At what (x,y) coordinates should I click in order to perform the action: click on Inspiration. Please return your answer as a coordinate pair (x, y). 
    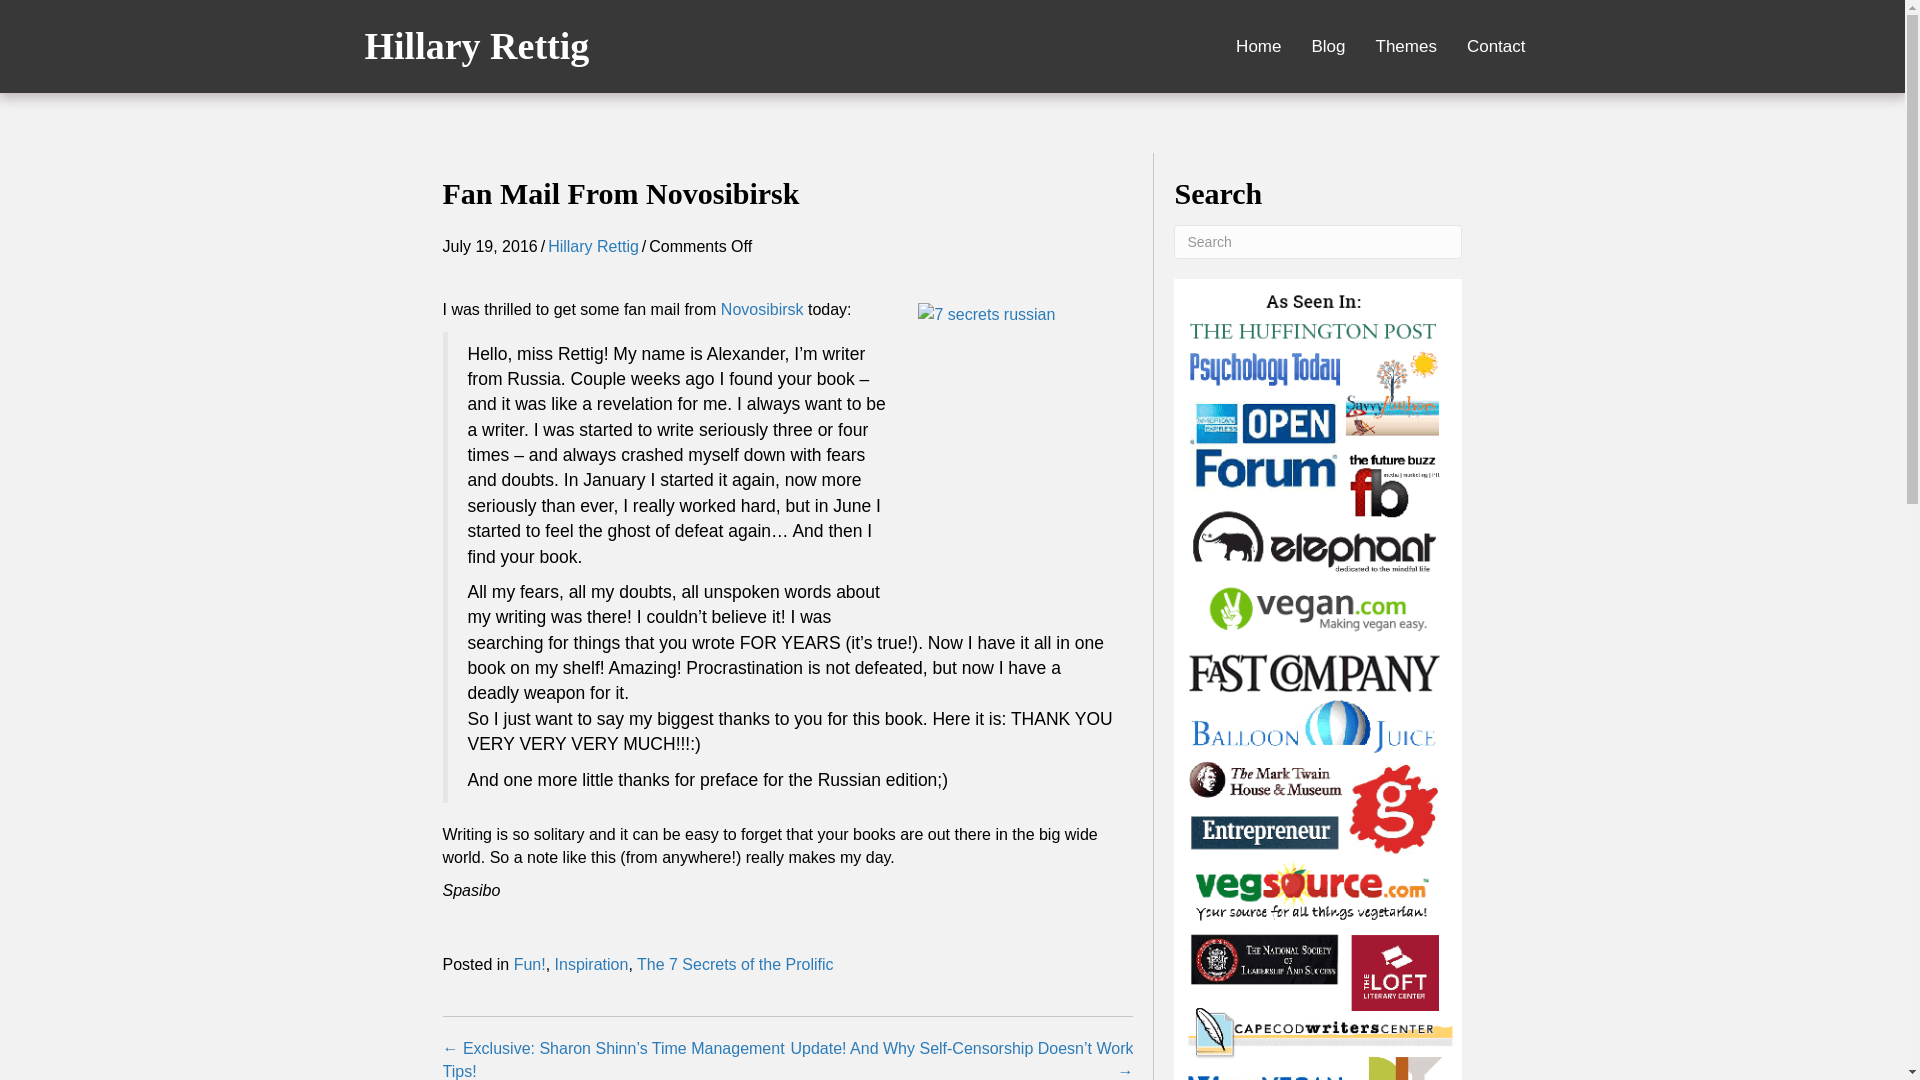
    Looking at the image, I should click on (592, 964).